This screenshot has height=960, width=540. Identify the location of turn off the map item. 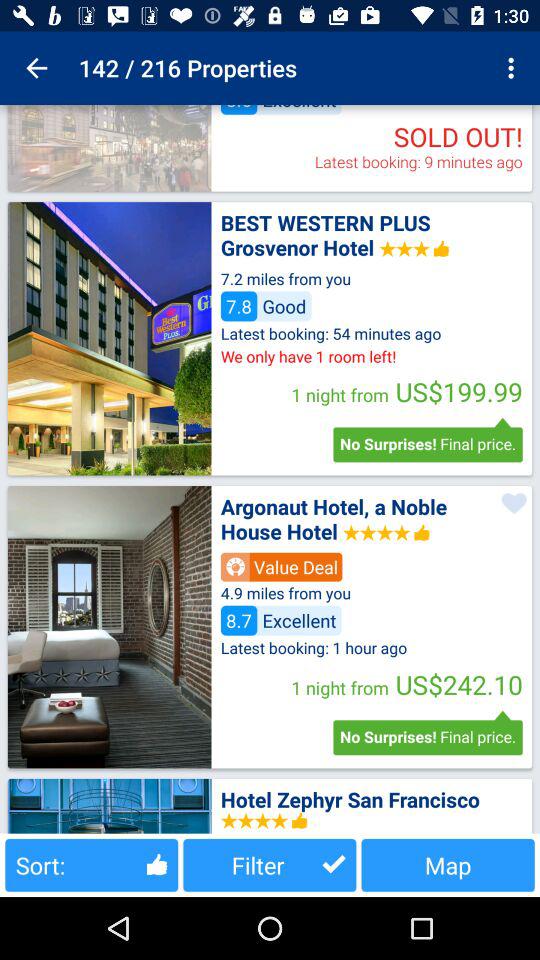
(448, 864).